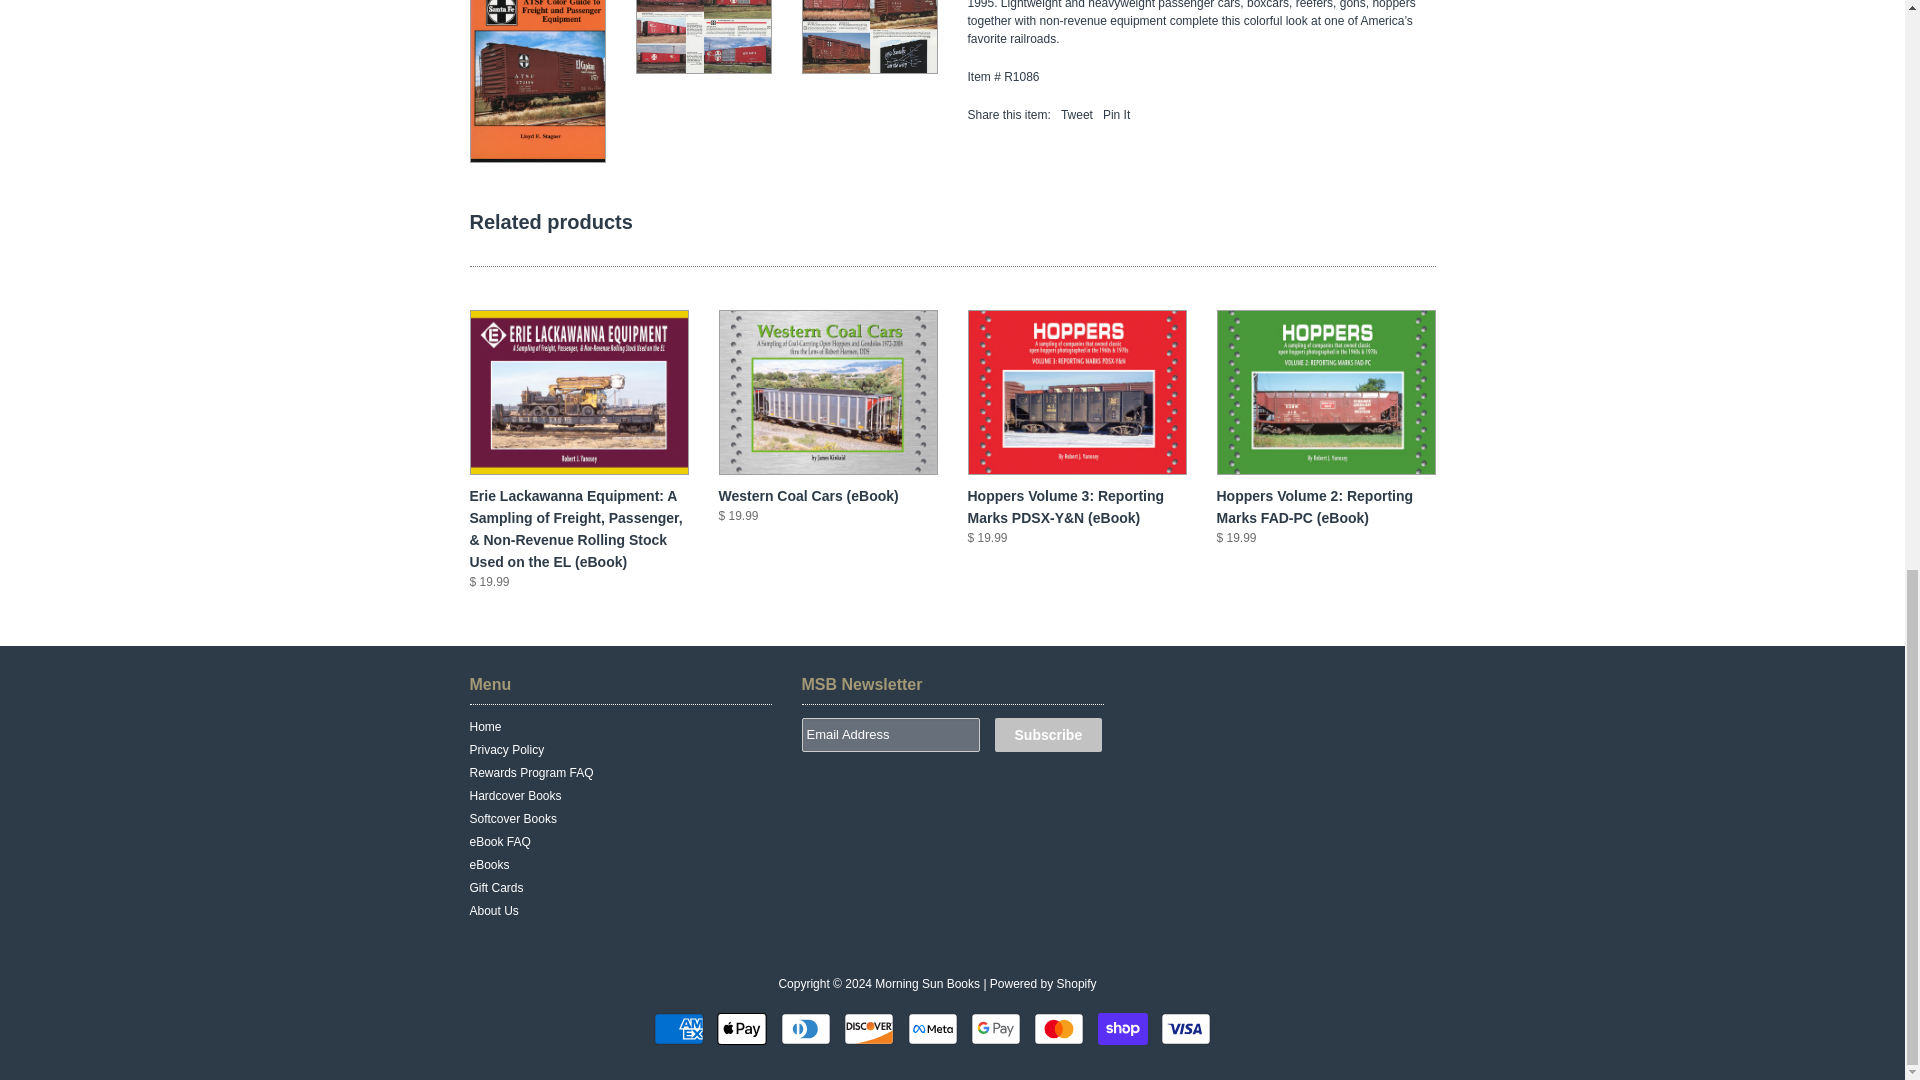 The width and height of the screenshot is (1920, 1080). What do you see at coordinates (516, 796) in the screenshot?
I see `Hardcover Books` at bounding box center [516, 796].